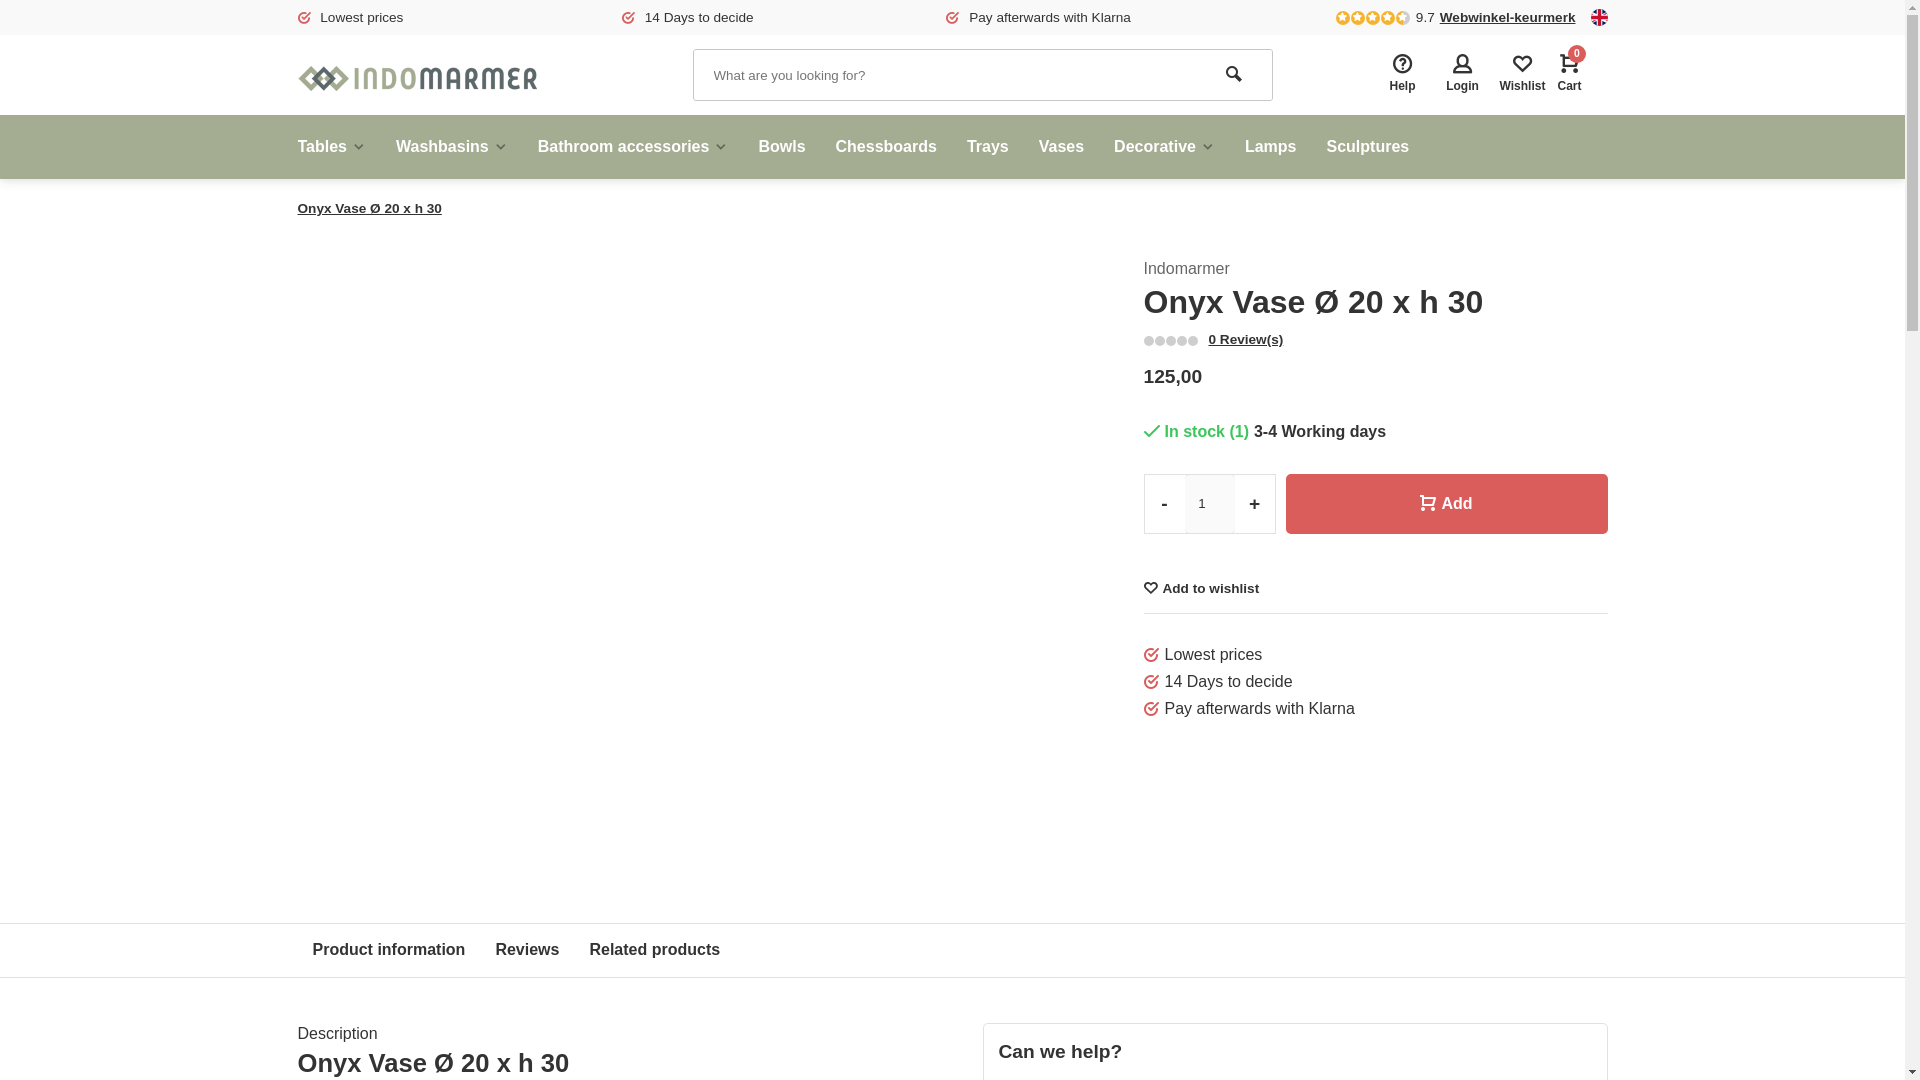 This screenshot has height=1080, width=1920. I want to click on Tables, so click(340, 146).